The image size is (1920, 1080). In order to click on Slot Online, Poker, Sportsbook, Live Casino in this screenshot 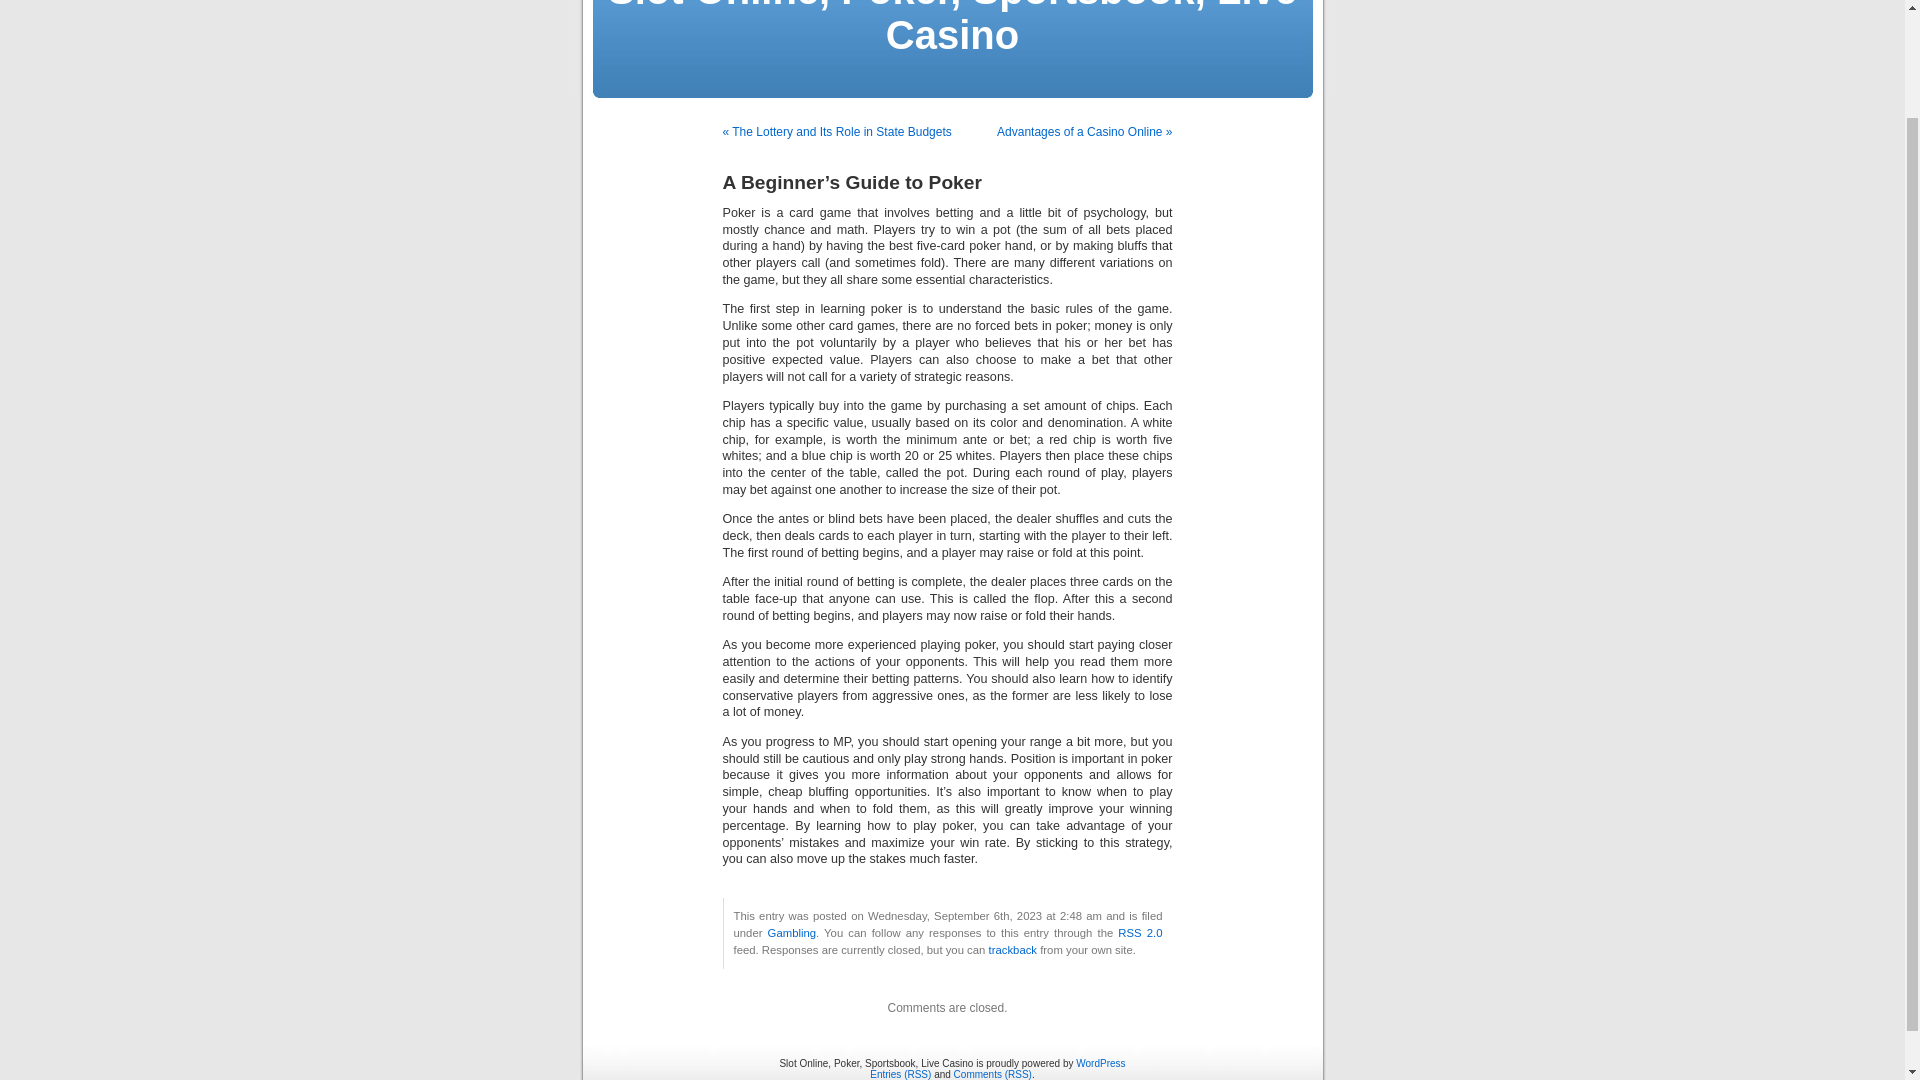, I will do `click(952, 28)`.